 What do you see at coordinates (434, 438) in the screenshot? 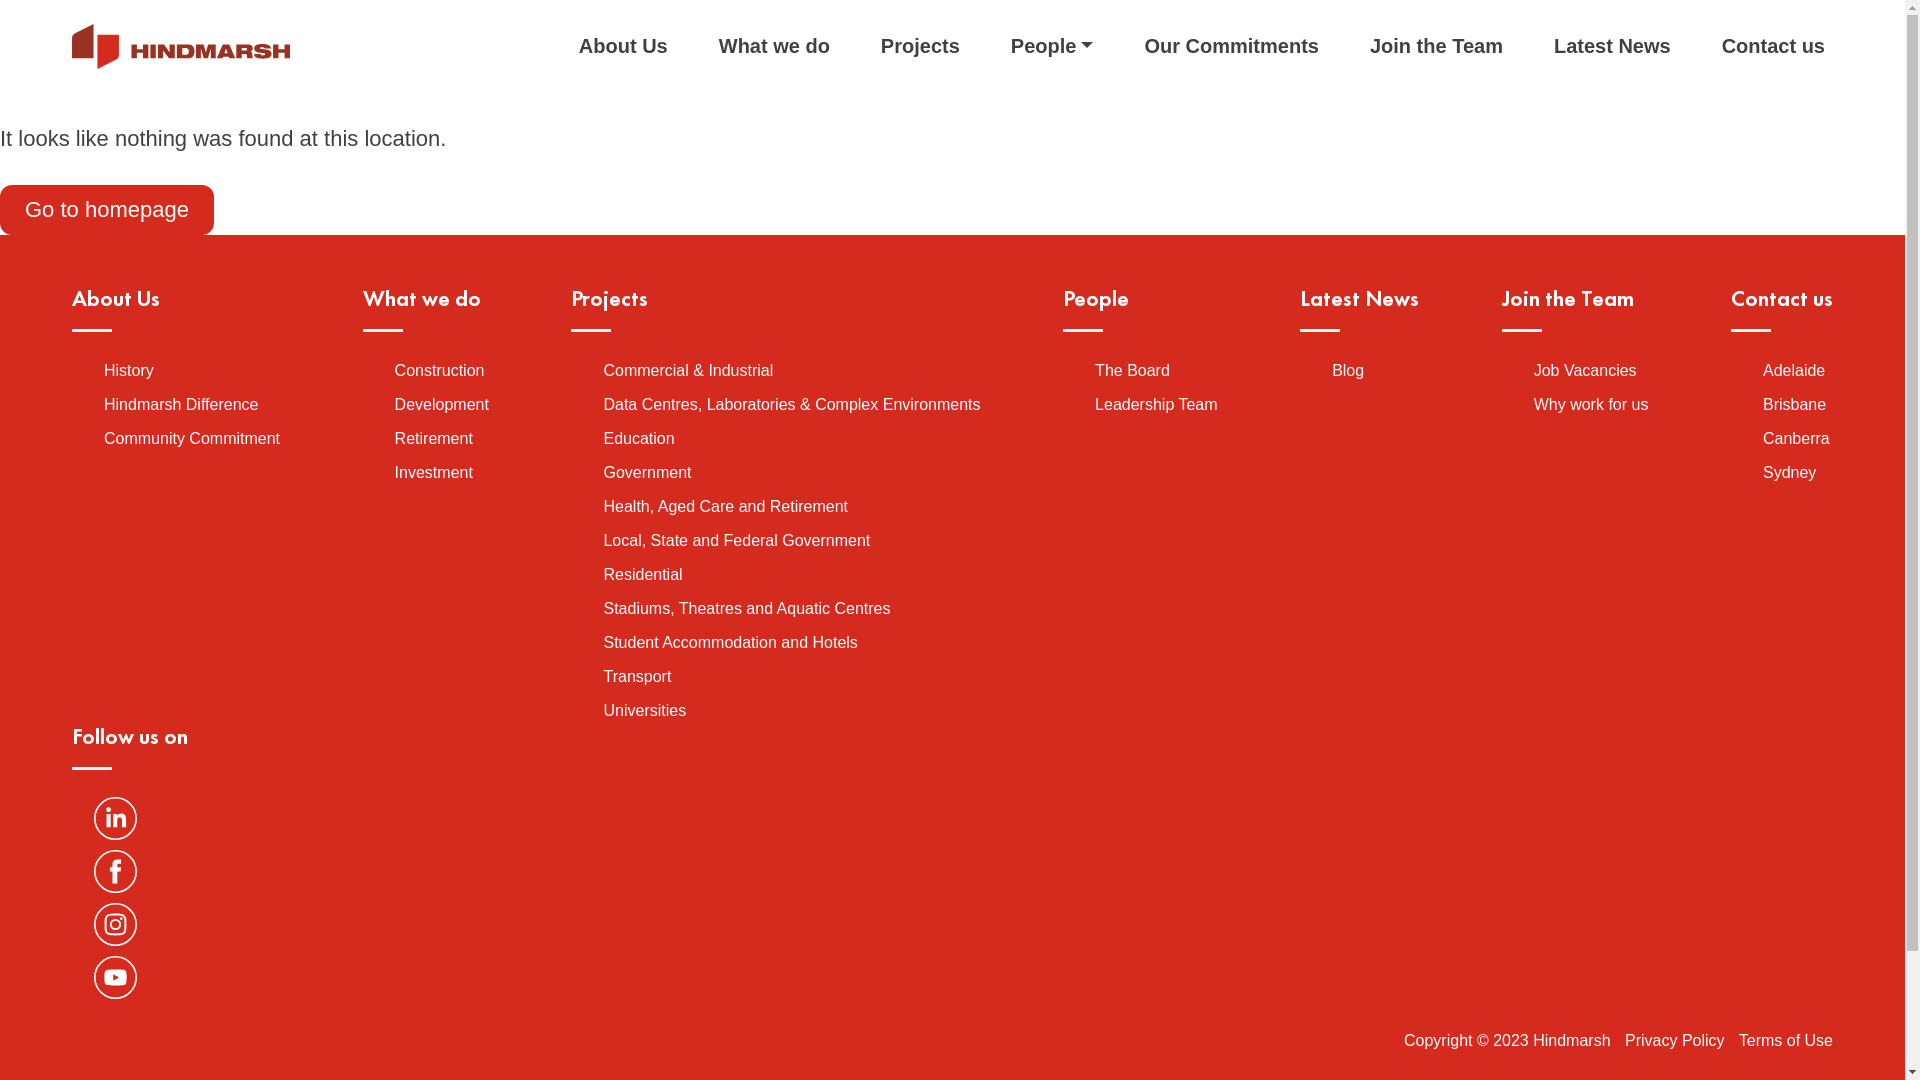
I see `Retirement` at bounding box center [434, 438].